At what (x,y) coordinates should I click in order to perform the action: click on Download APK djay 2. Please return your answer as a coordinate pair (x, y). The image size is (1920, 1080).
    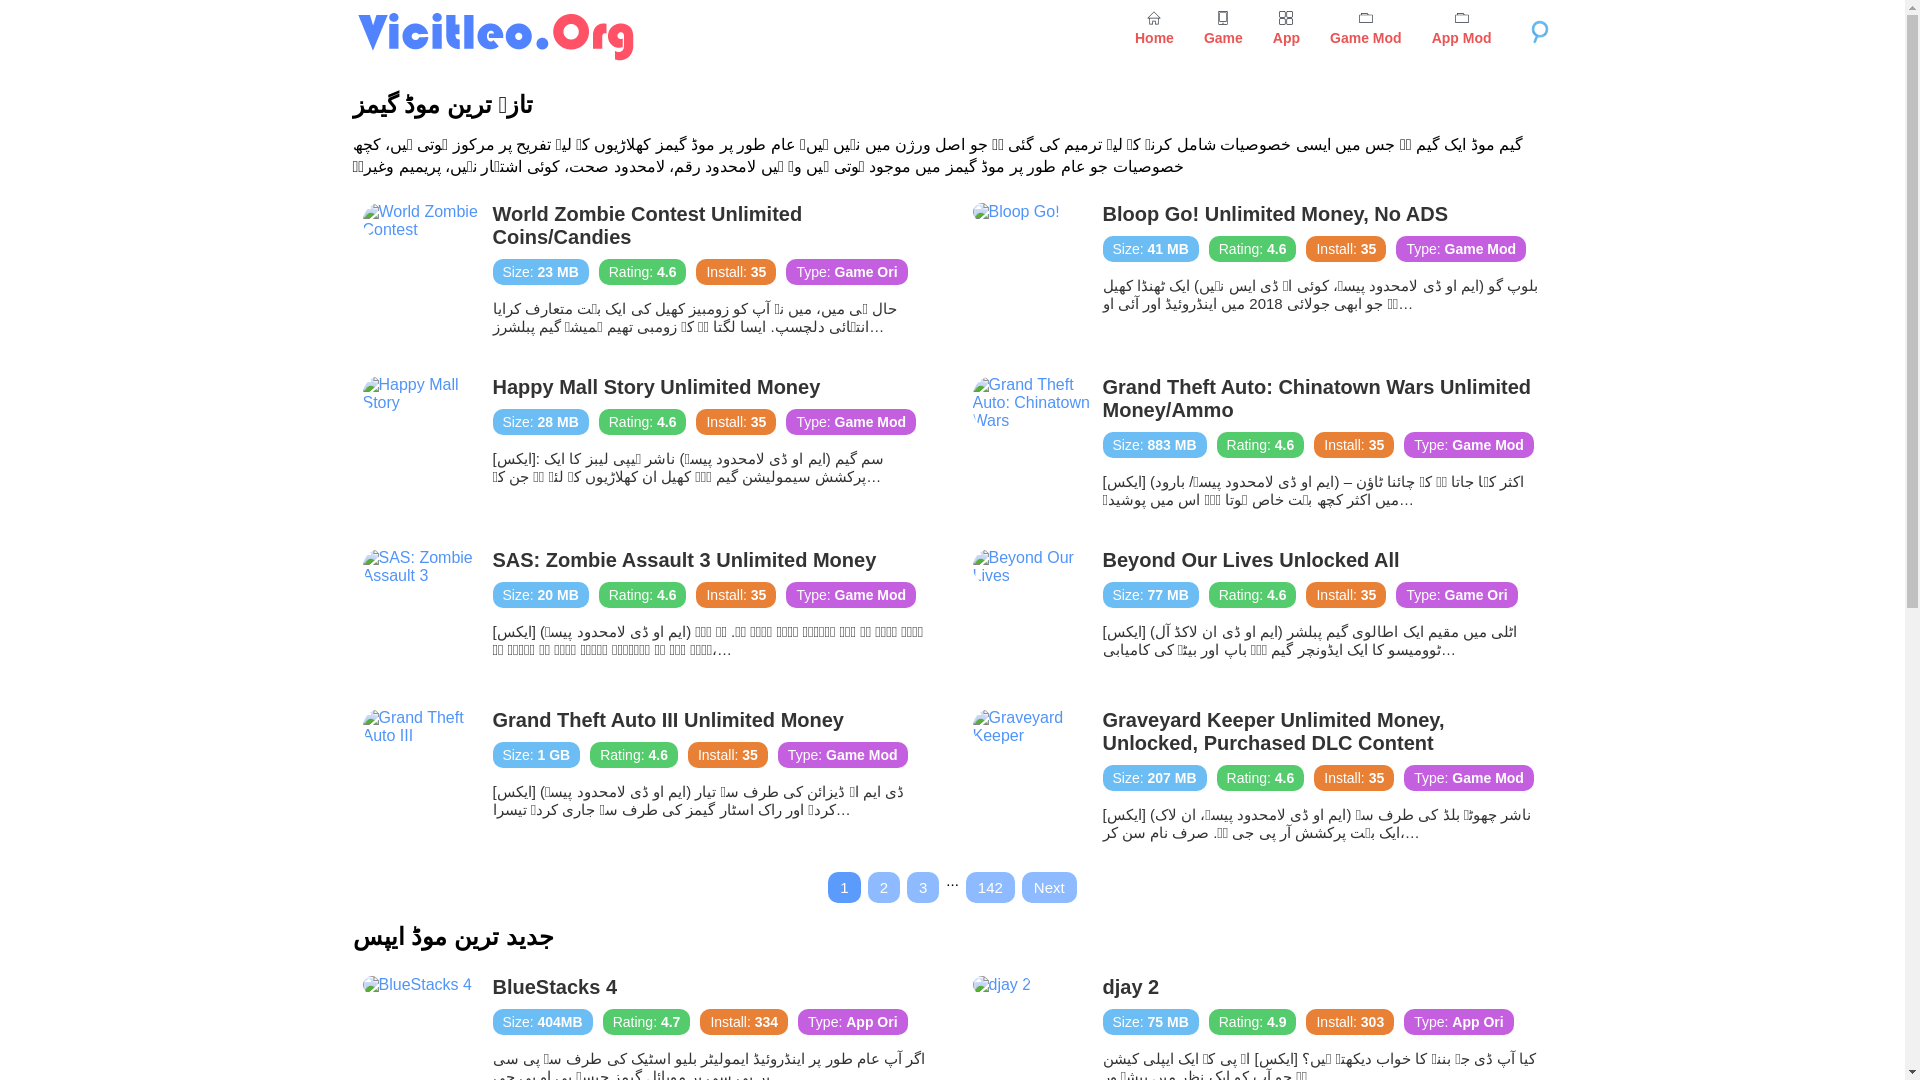
    Looking at the image, I should click on (1256, 1022).